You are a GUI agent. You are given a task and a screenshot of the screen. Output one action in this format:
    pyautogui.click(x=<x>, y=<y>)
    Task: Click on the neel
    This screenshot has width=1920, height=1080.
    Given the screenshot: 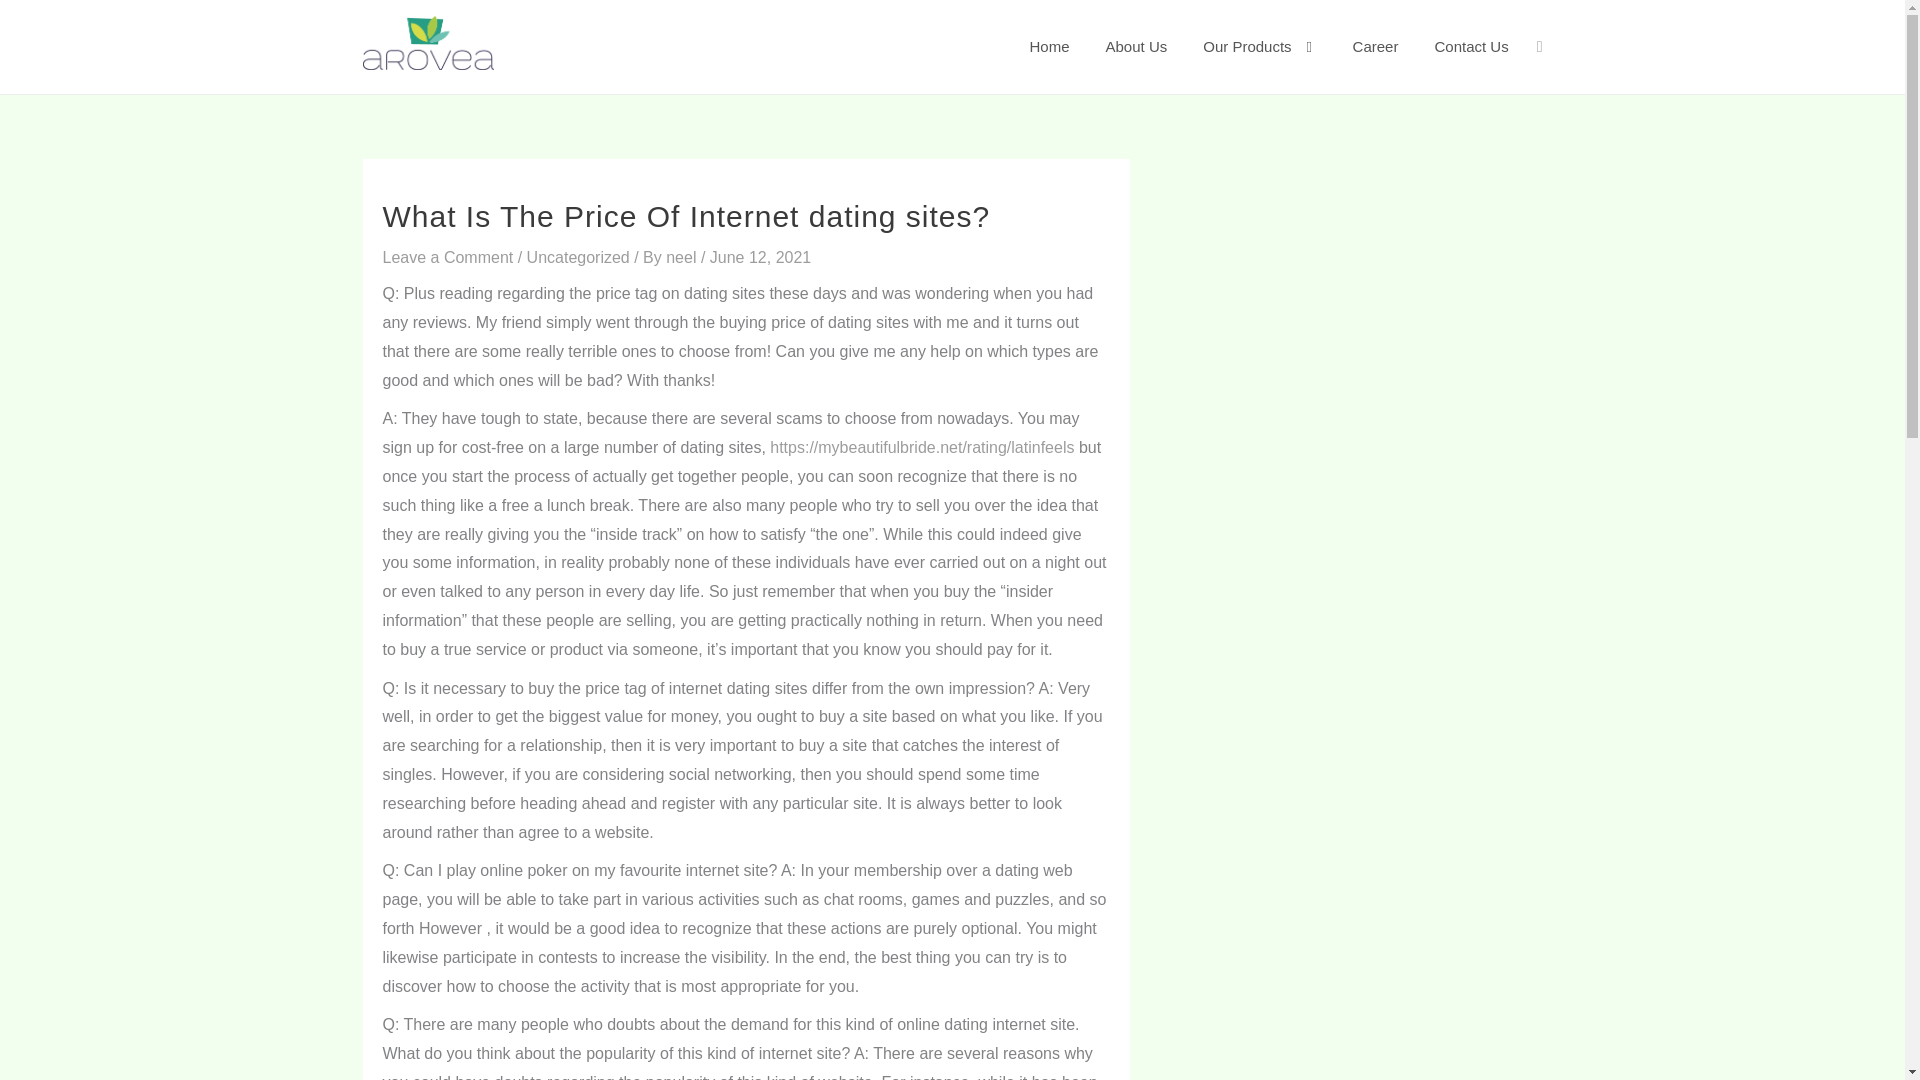 What is the action you would take?
    pyautogui.click(x=683, y=257)
    